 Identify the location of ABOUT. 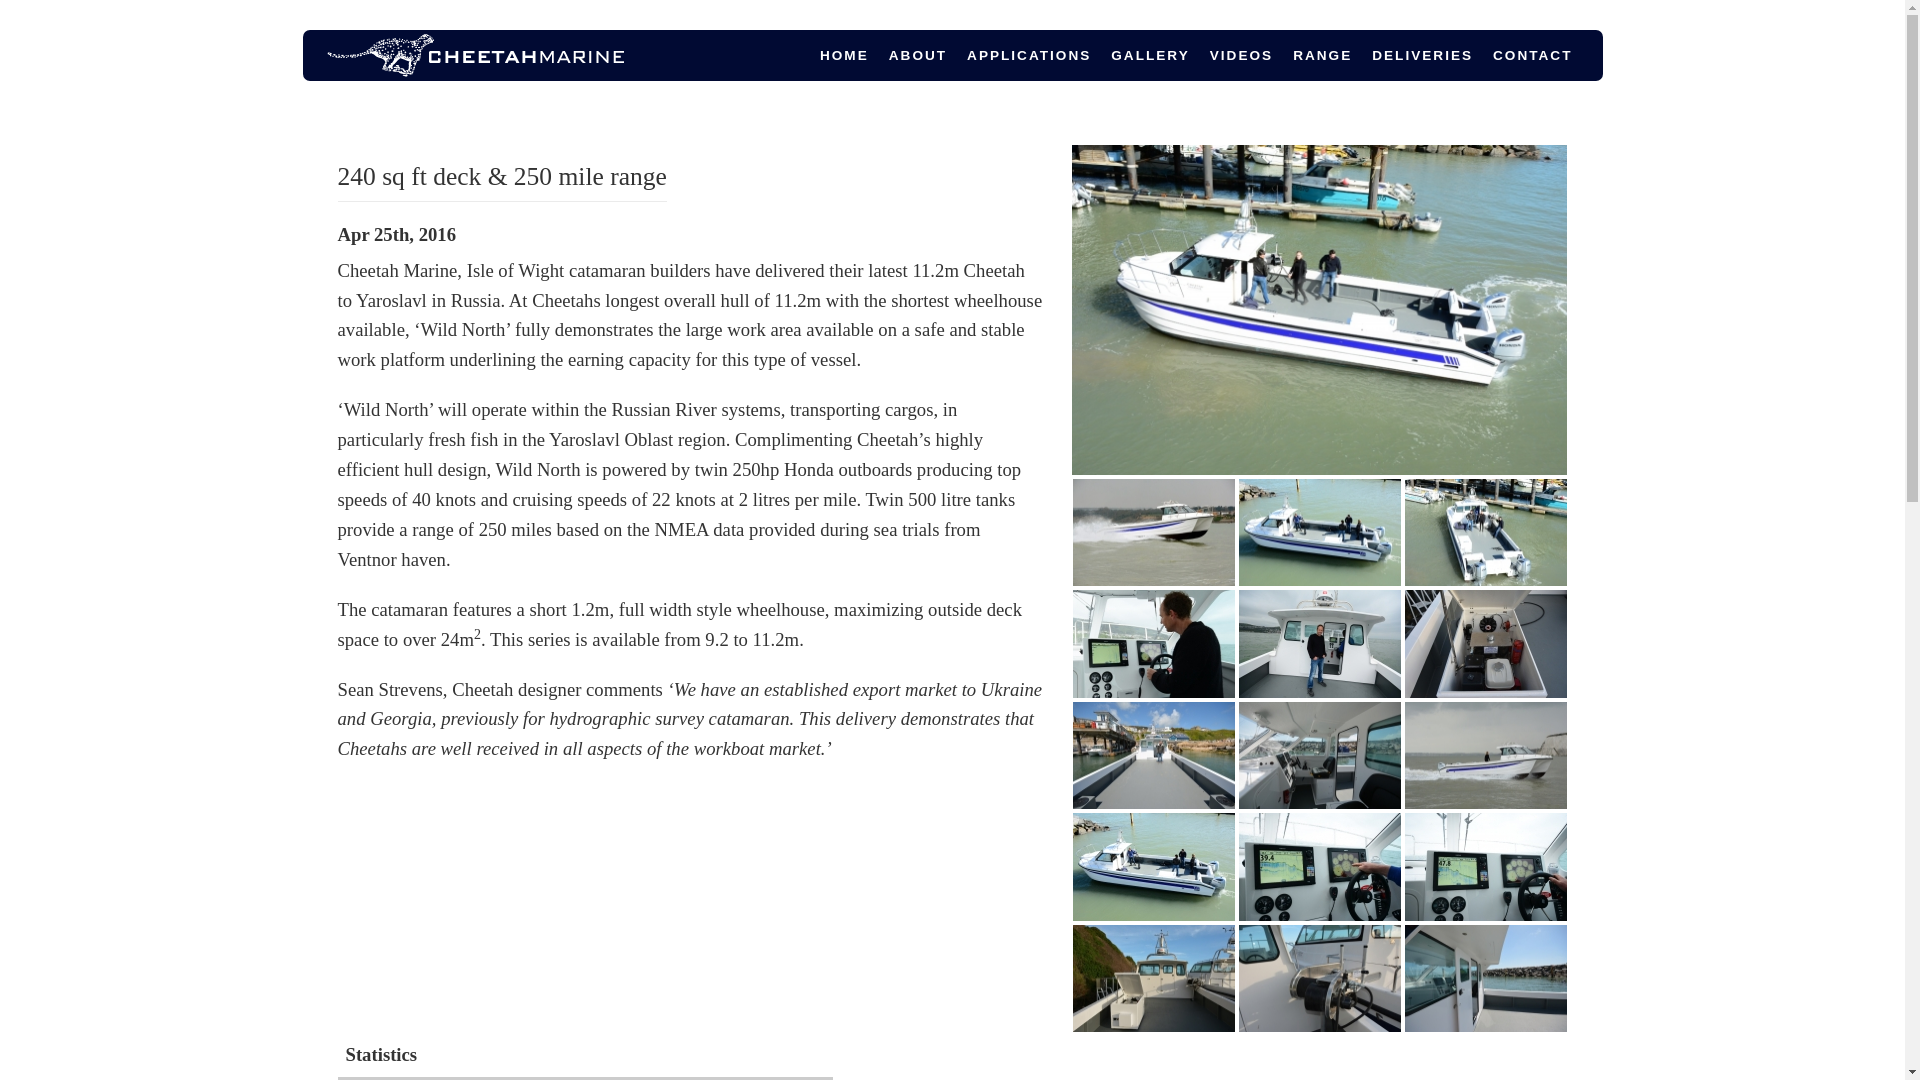
(918, 54).